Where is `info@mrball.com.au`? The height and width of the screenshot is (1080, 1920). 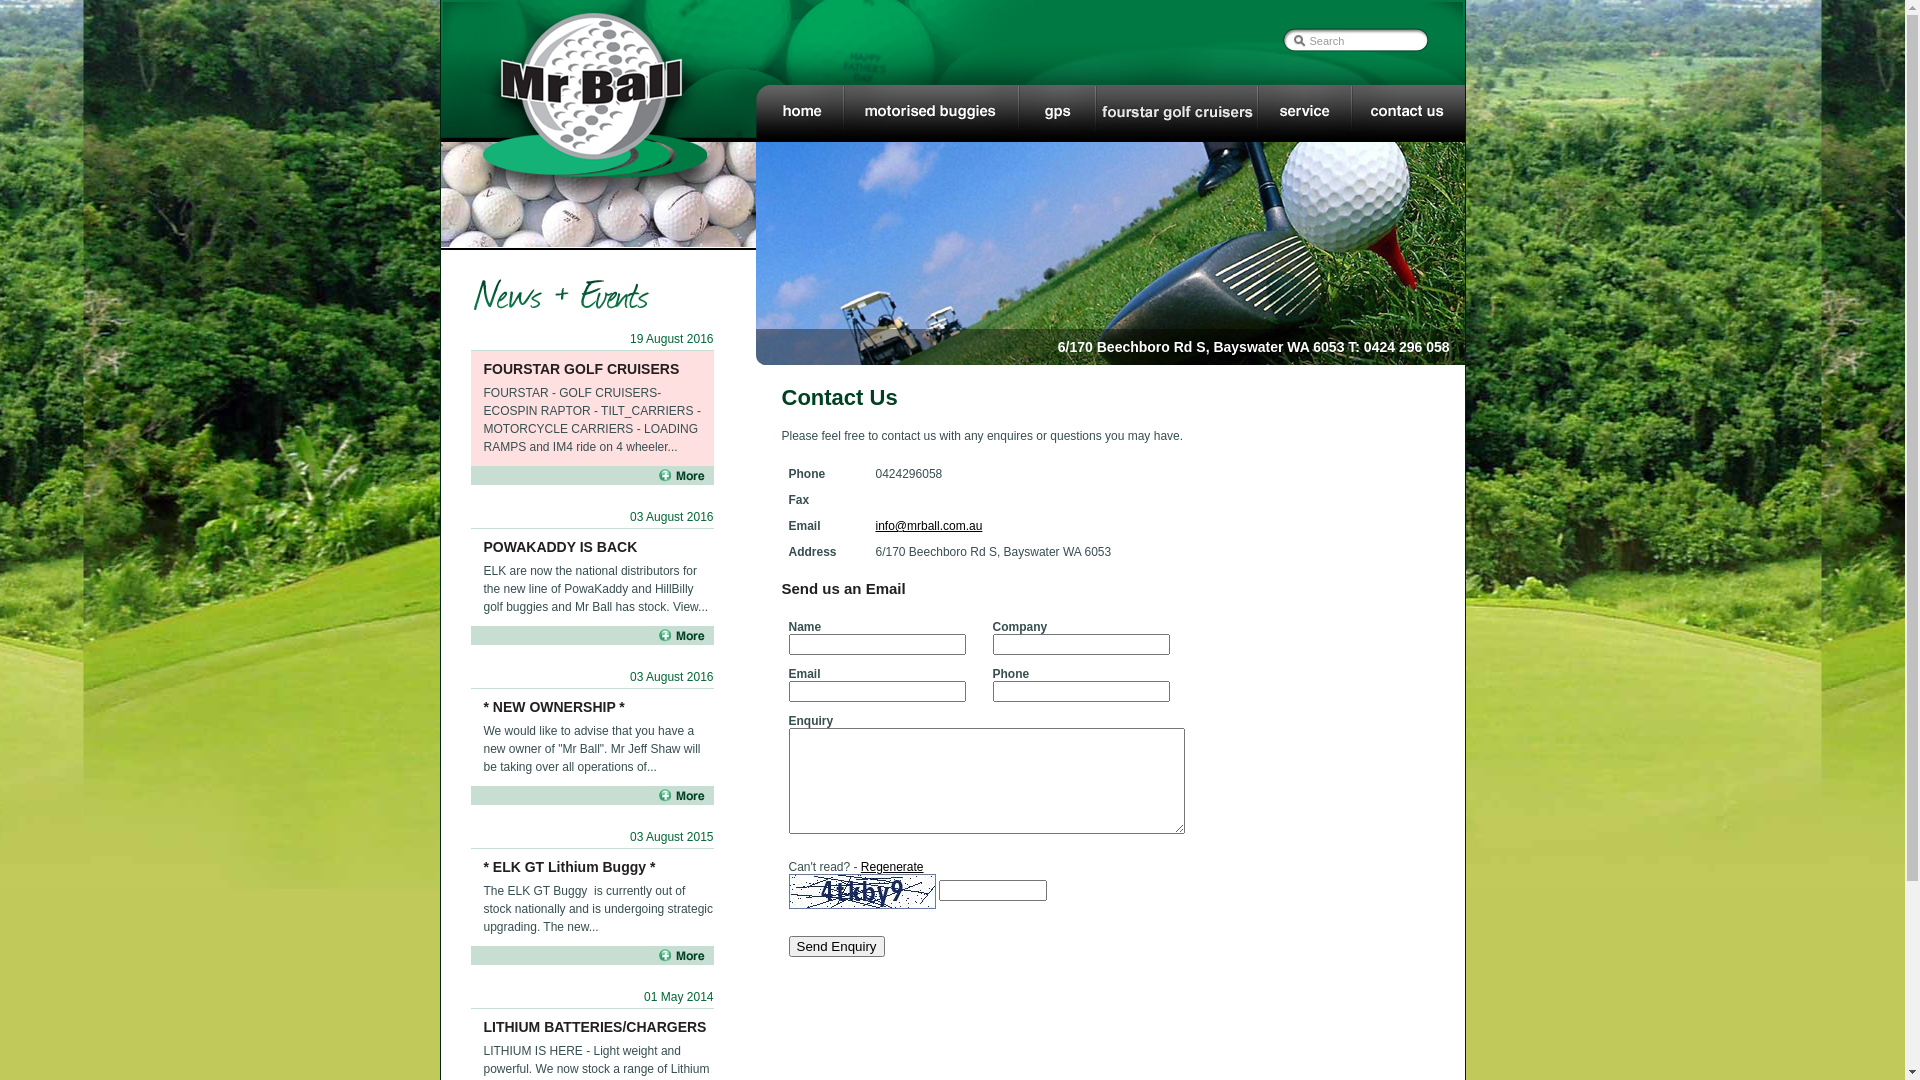
info@mrball.com.au is located at coordinates (930, 526).